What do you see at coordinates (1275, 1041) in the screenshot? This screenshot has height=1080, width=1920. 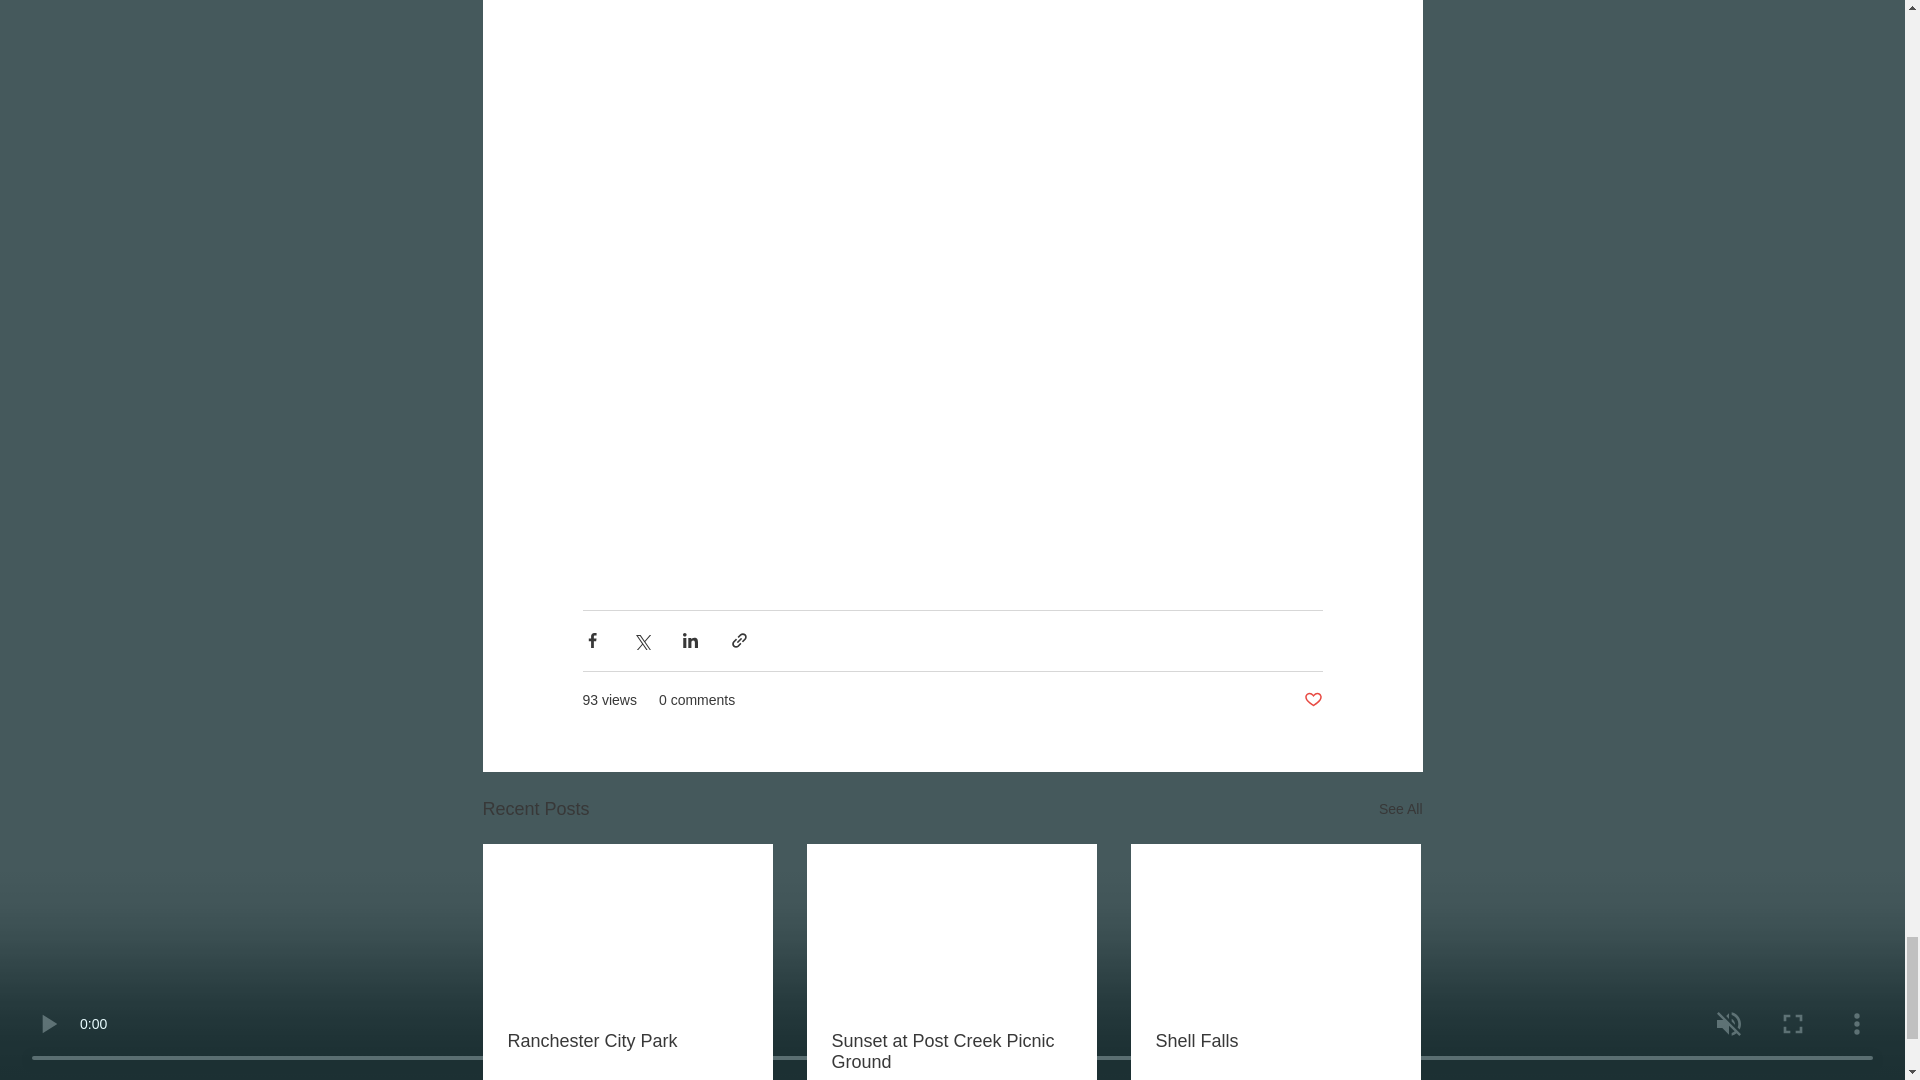 I see `Shell Falls` at bounding box center [1275, 1041].